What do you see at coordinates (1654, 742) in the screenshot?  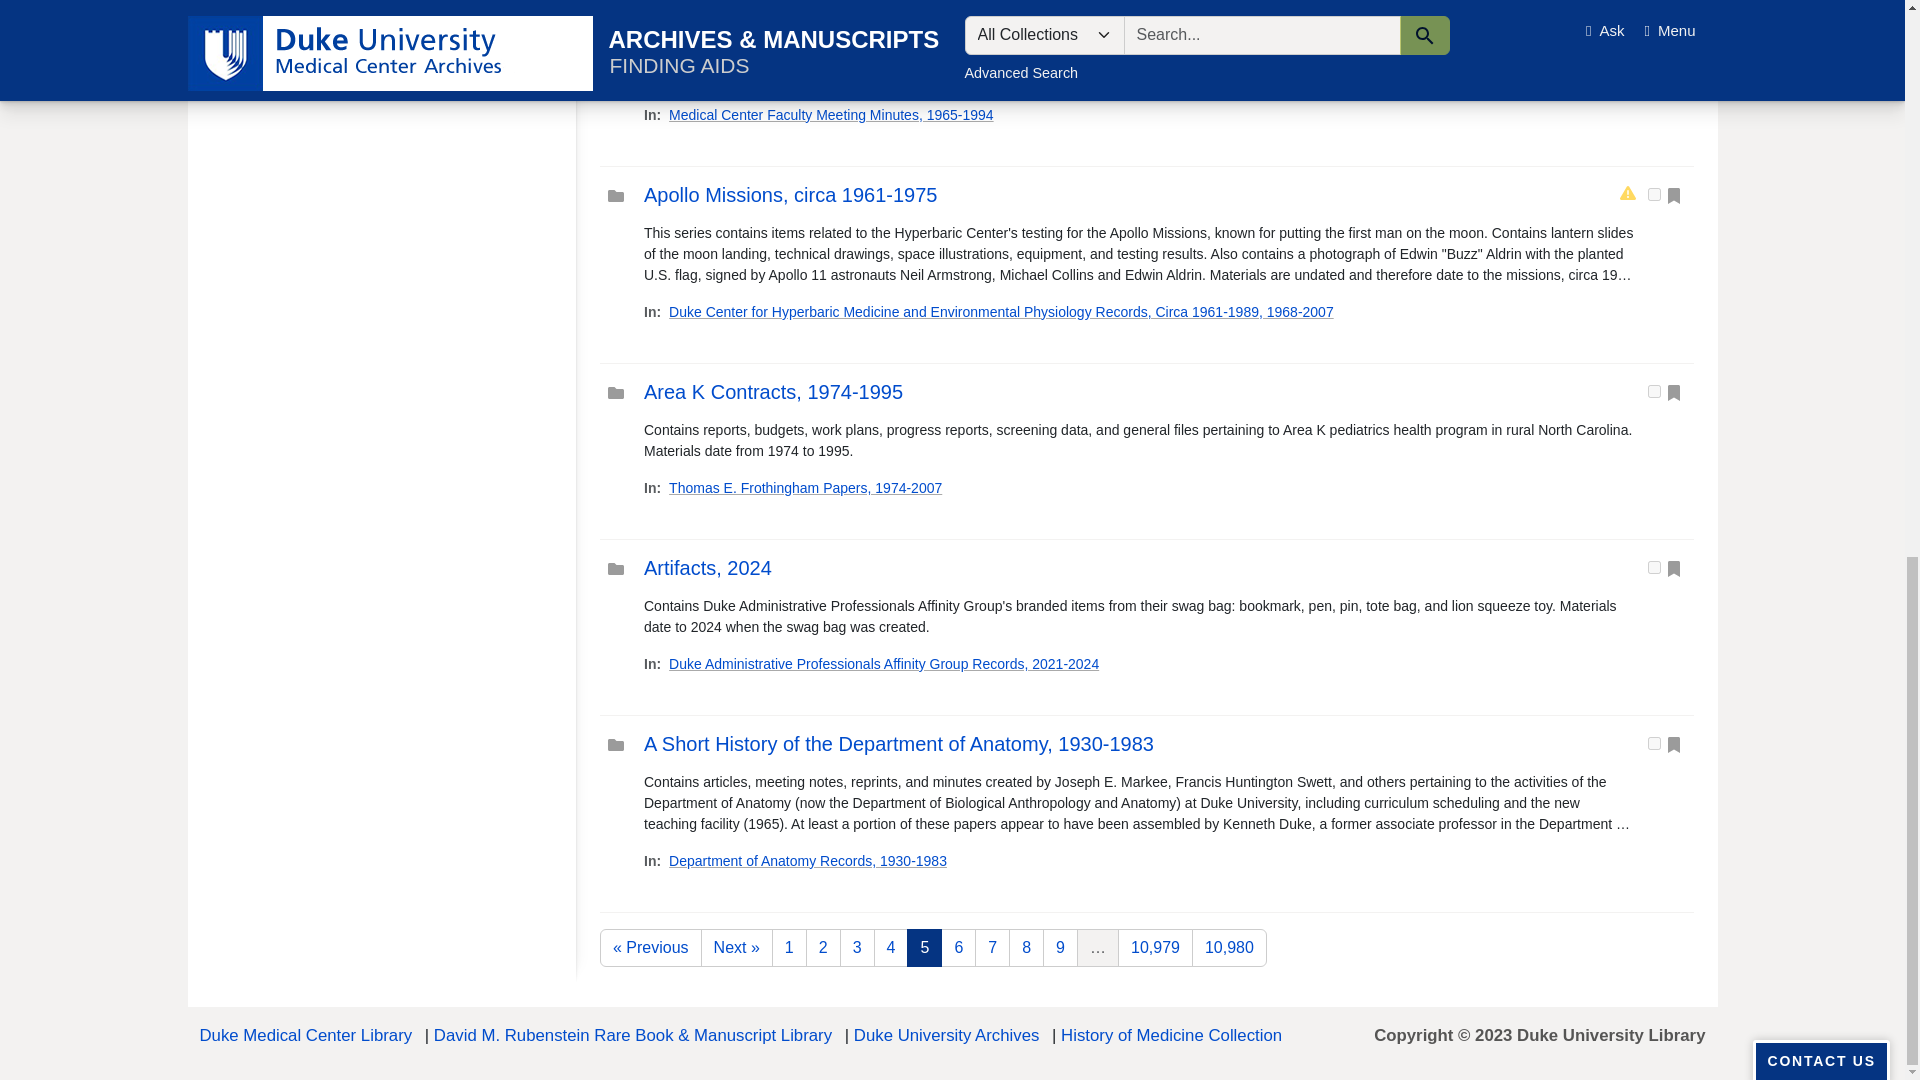 I see `on` at bounding box center [1654, 742].